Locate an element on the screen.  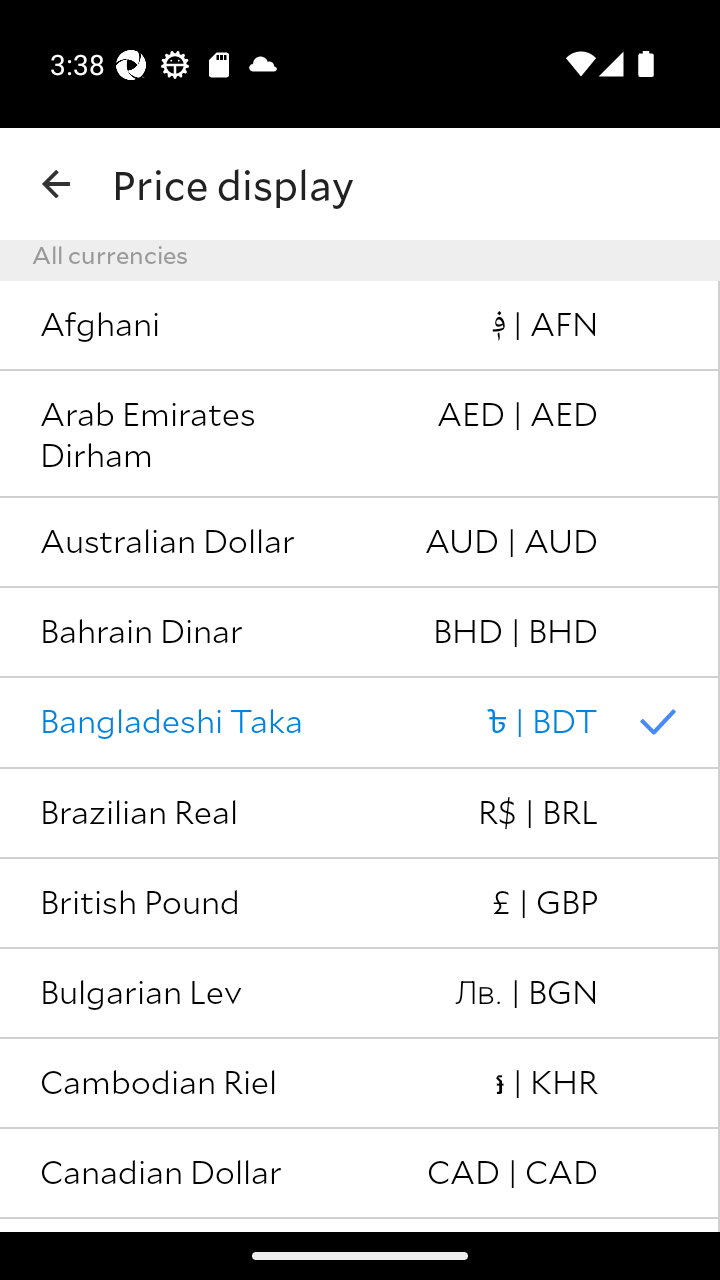
Bahrain Dinar BHD | BHD is located at coordinates (360, 632).